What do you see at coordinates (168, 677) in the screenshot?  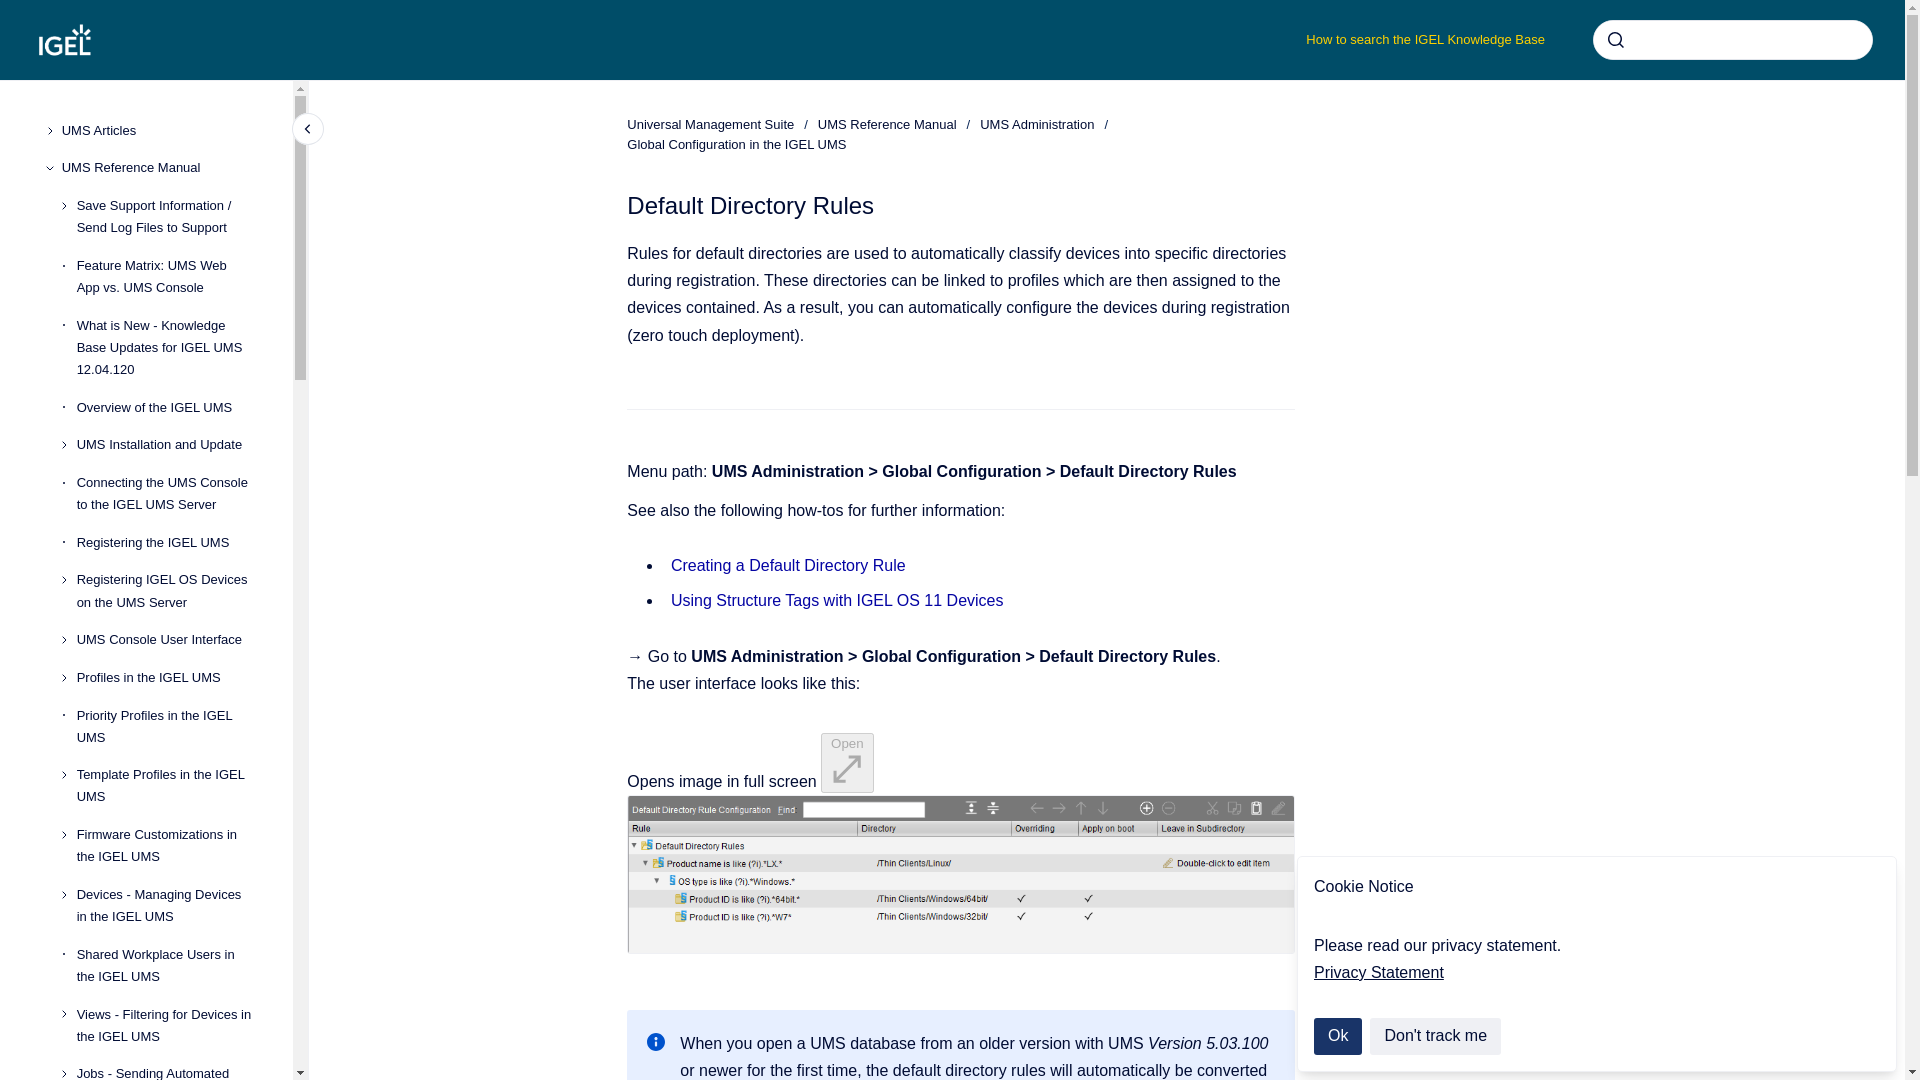 I see `Profiles in the IGEL UMS` at bounding box center [168, 677].